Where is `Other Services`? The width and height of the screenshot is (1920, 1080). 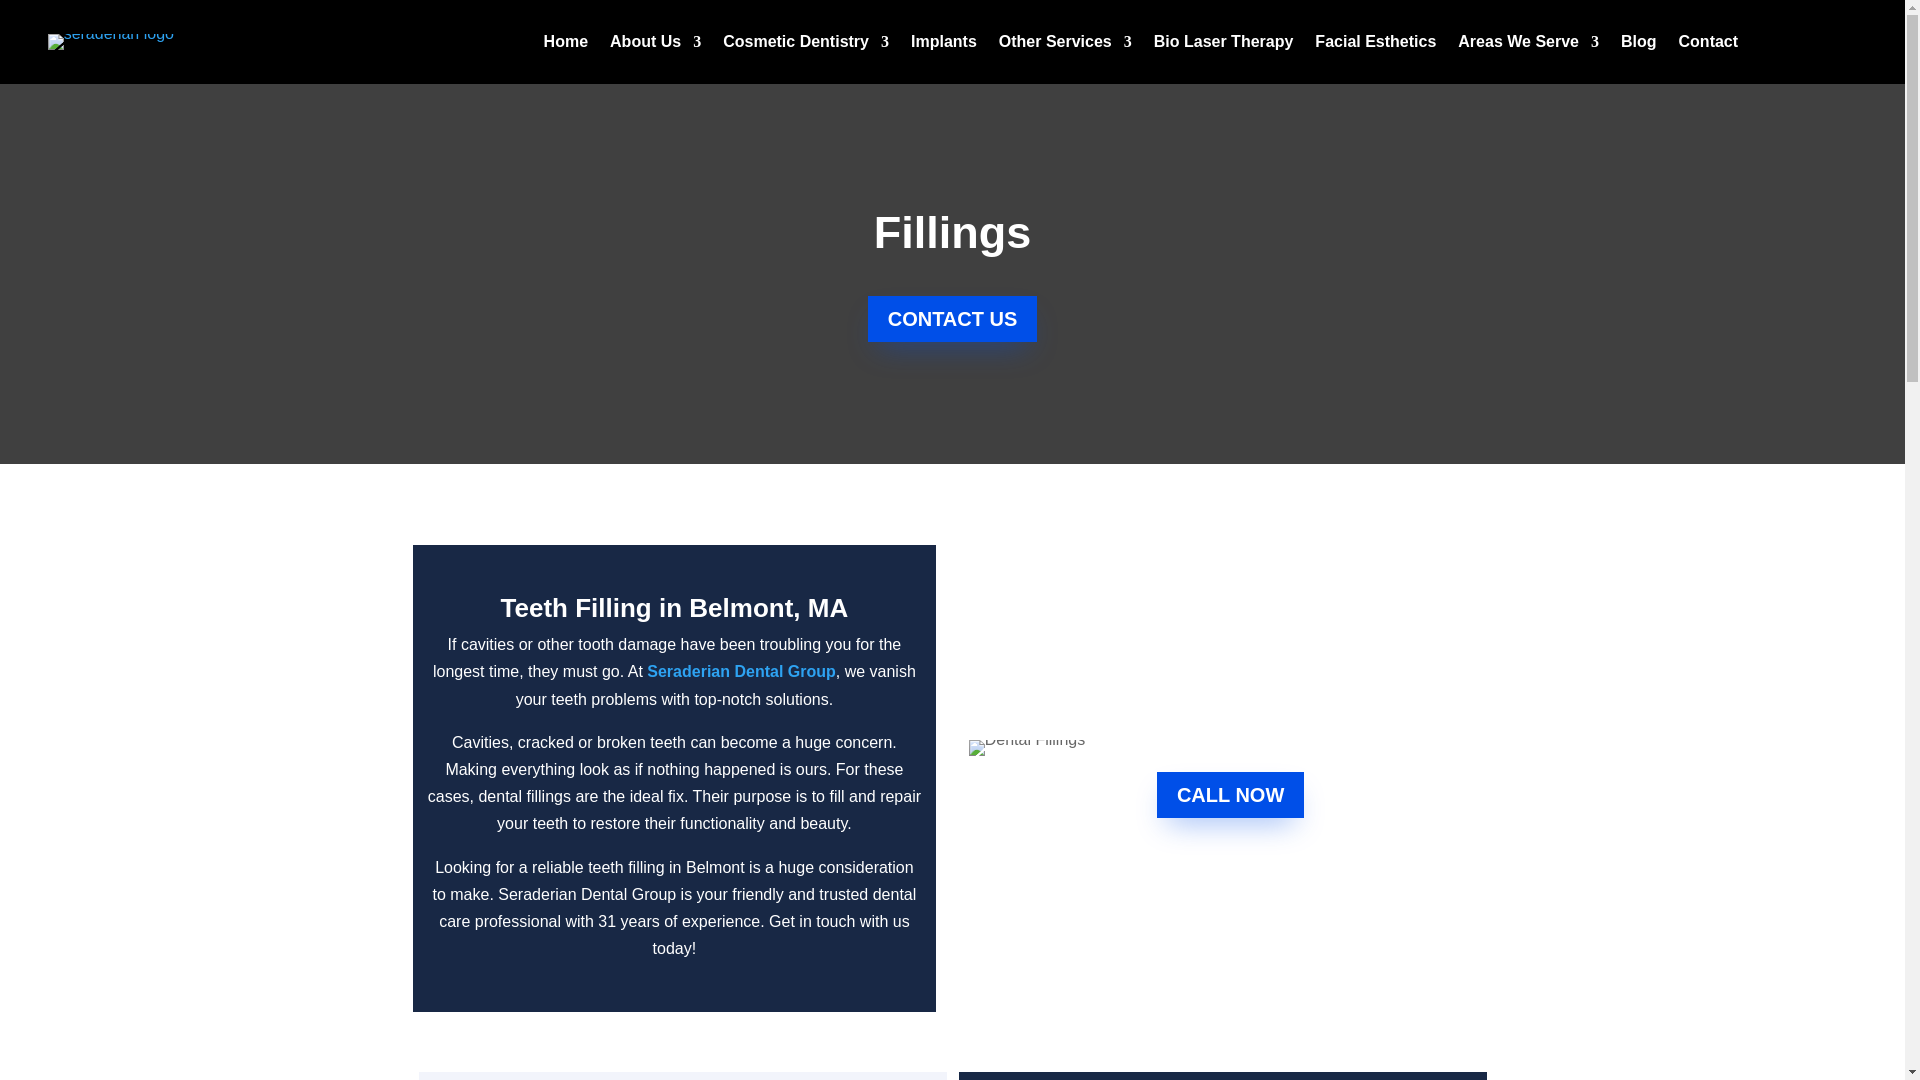 Other Services is located at coordinates (1065, 46).